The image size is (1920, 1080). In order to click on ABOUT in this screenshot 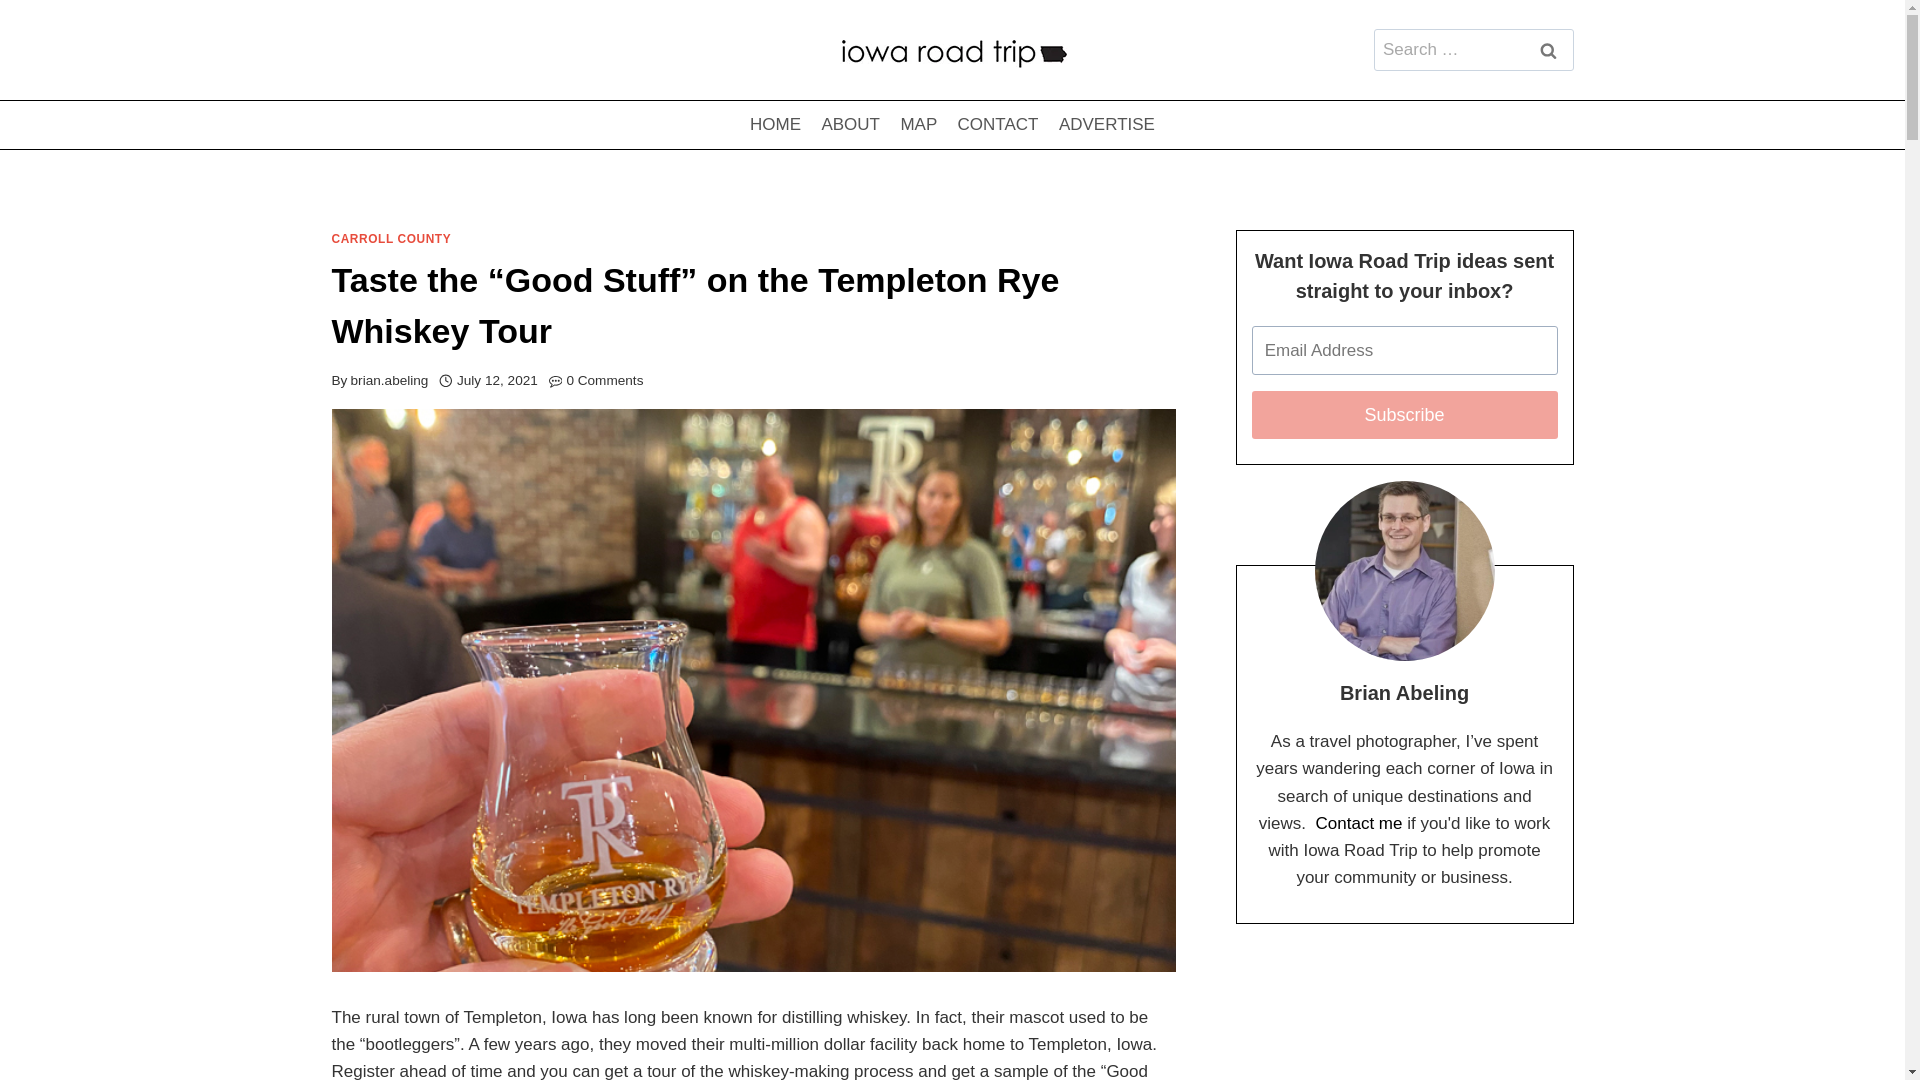, I will do `click(850, 125)`.